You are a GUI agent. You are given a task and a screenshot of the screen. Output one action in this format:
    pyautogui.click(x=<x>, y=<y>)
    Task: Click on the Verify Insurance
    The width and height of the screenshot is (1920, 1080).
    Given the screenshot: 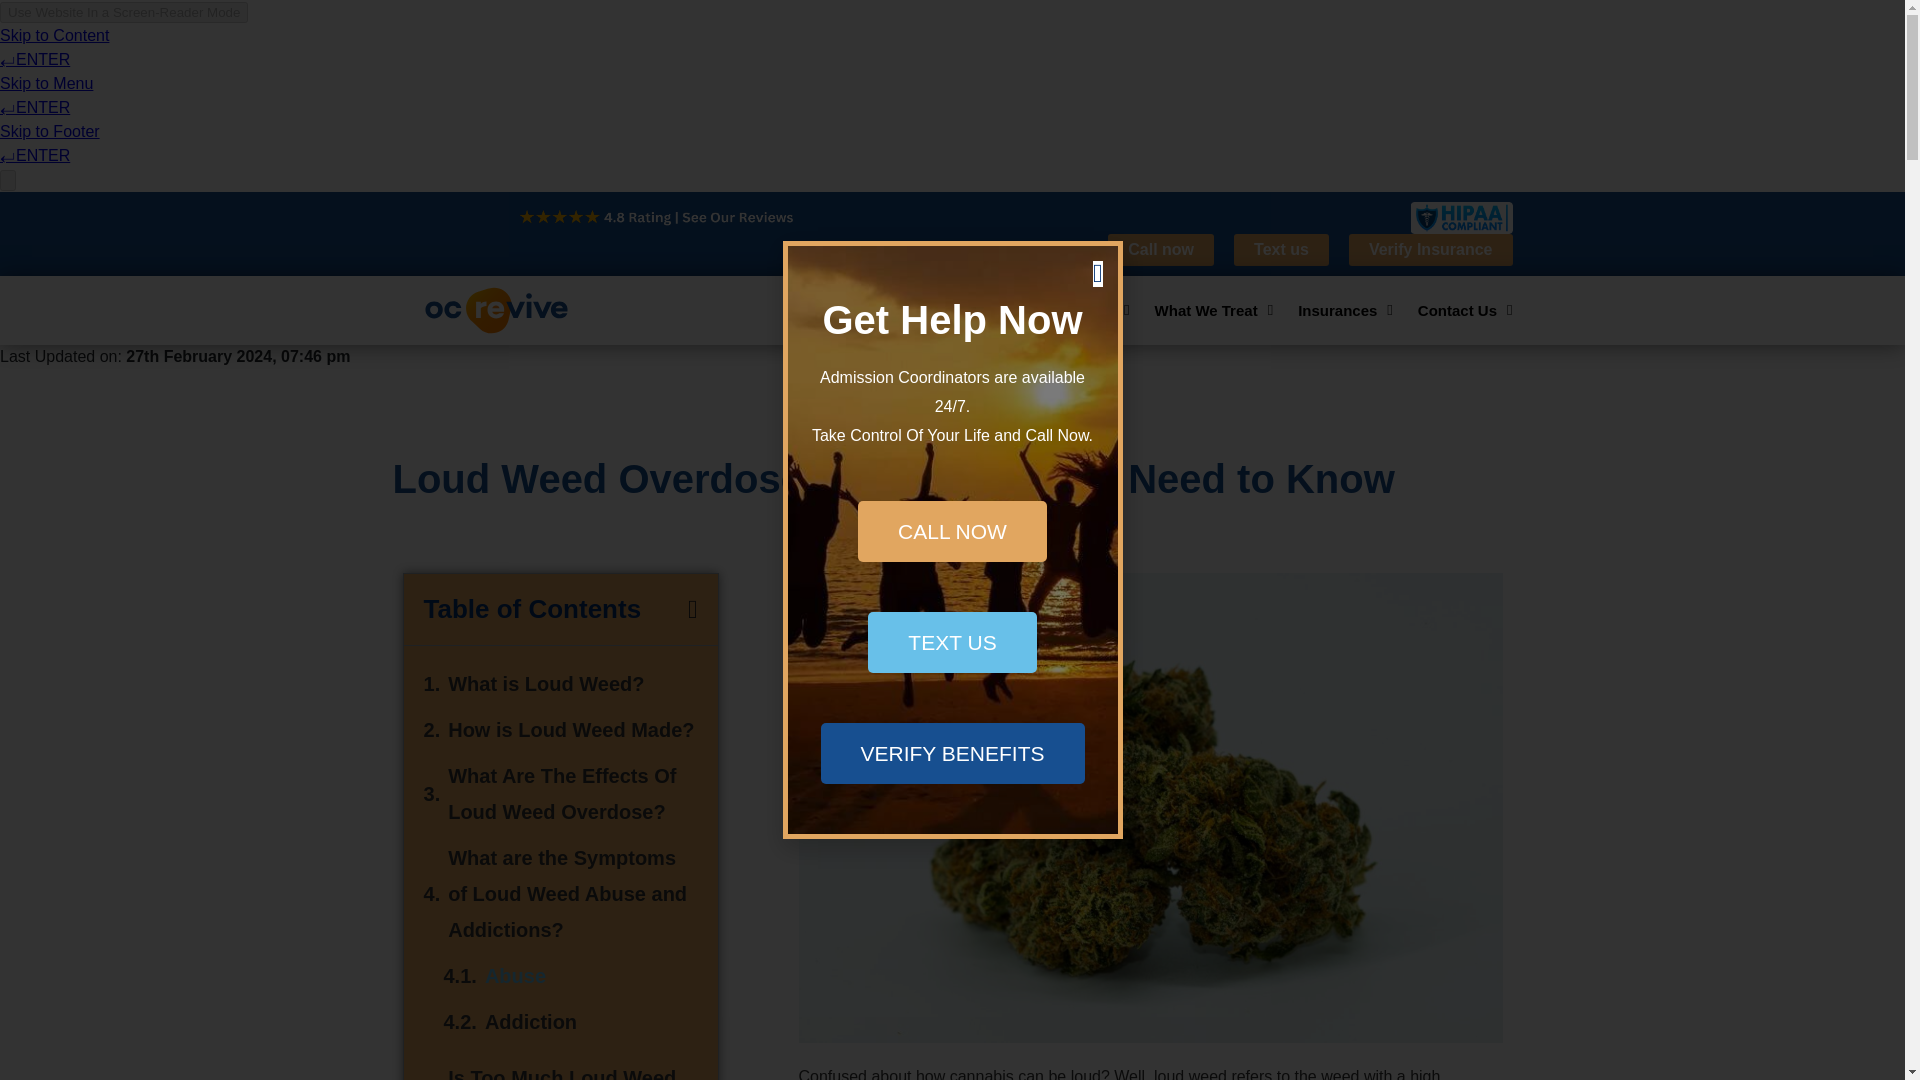 What is the action you would take?
    pyautogui.click(x=1430, y=250)
    